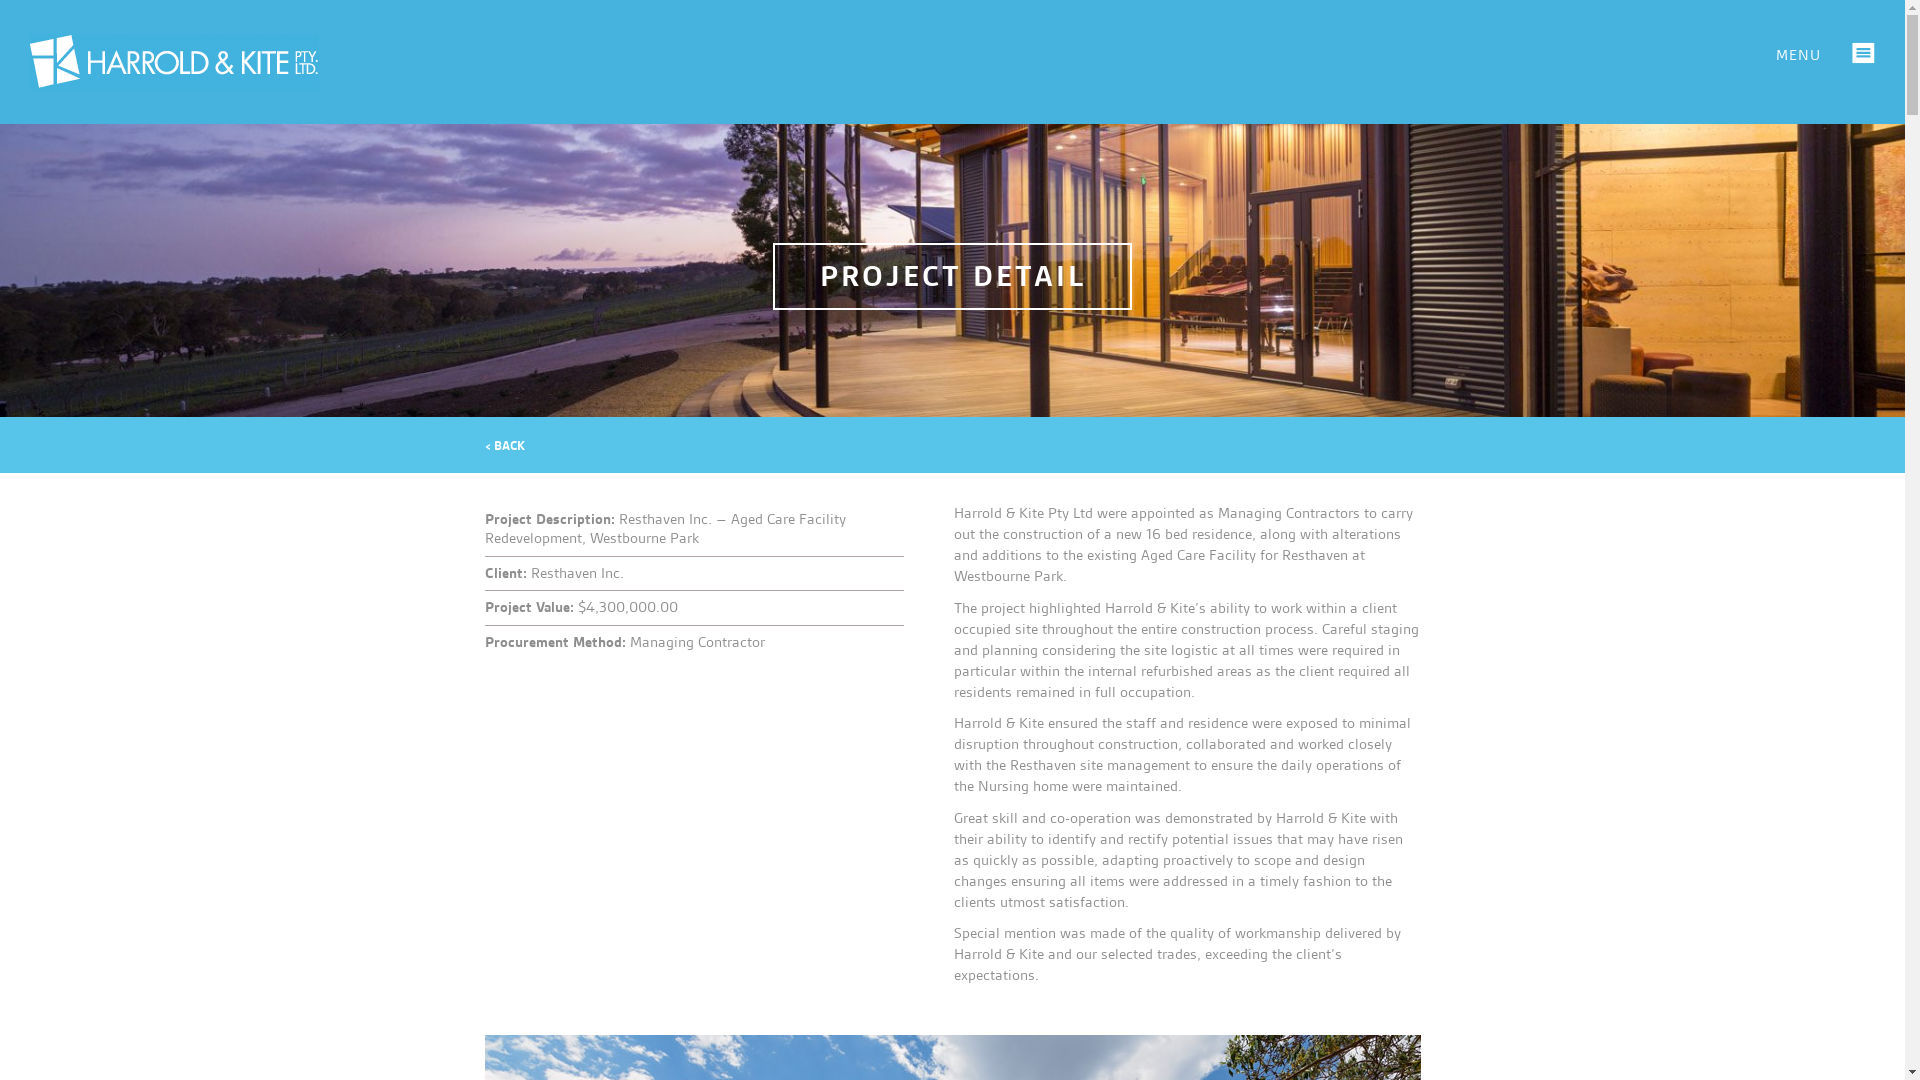 The height and width of the screenshot is (1080, 1920). Describe the element at coordinates (174, 68) in the screenshot. I see `Harrold & Kite - Home page` at that location.